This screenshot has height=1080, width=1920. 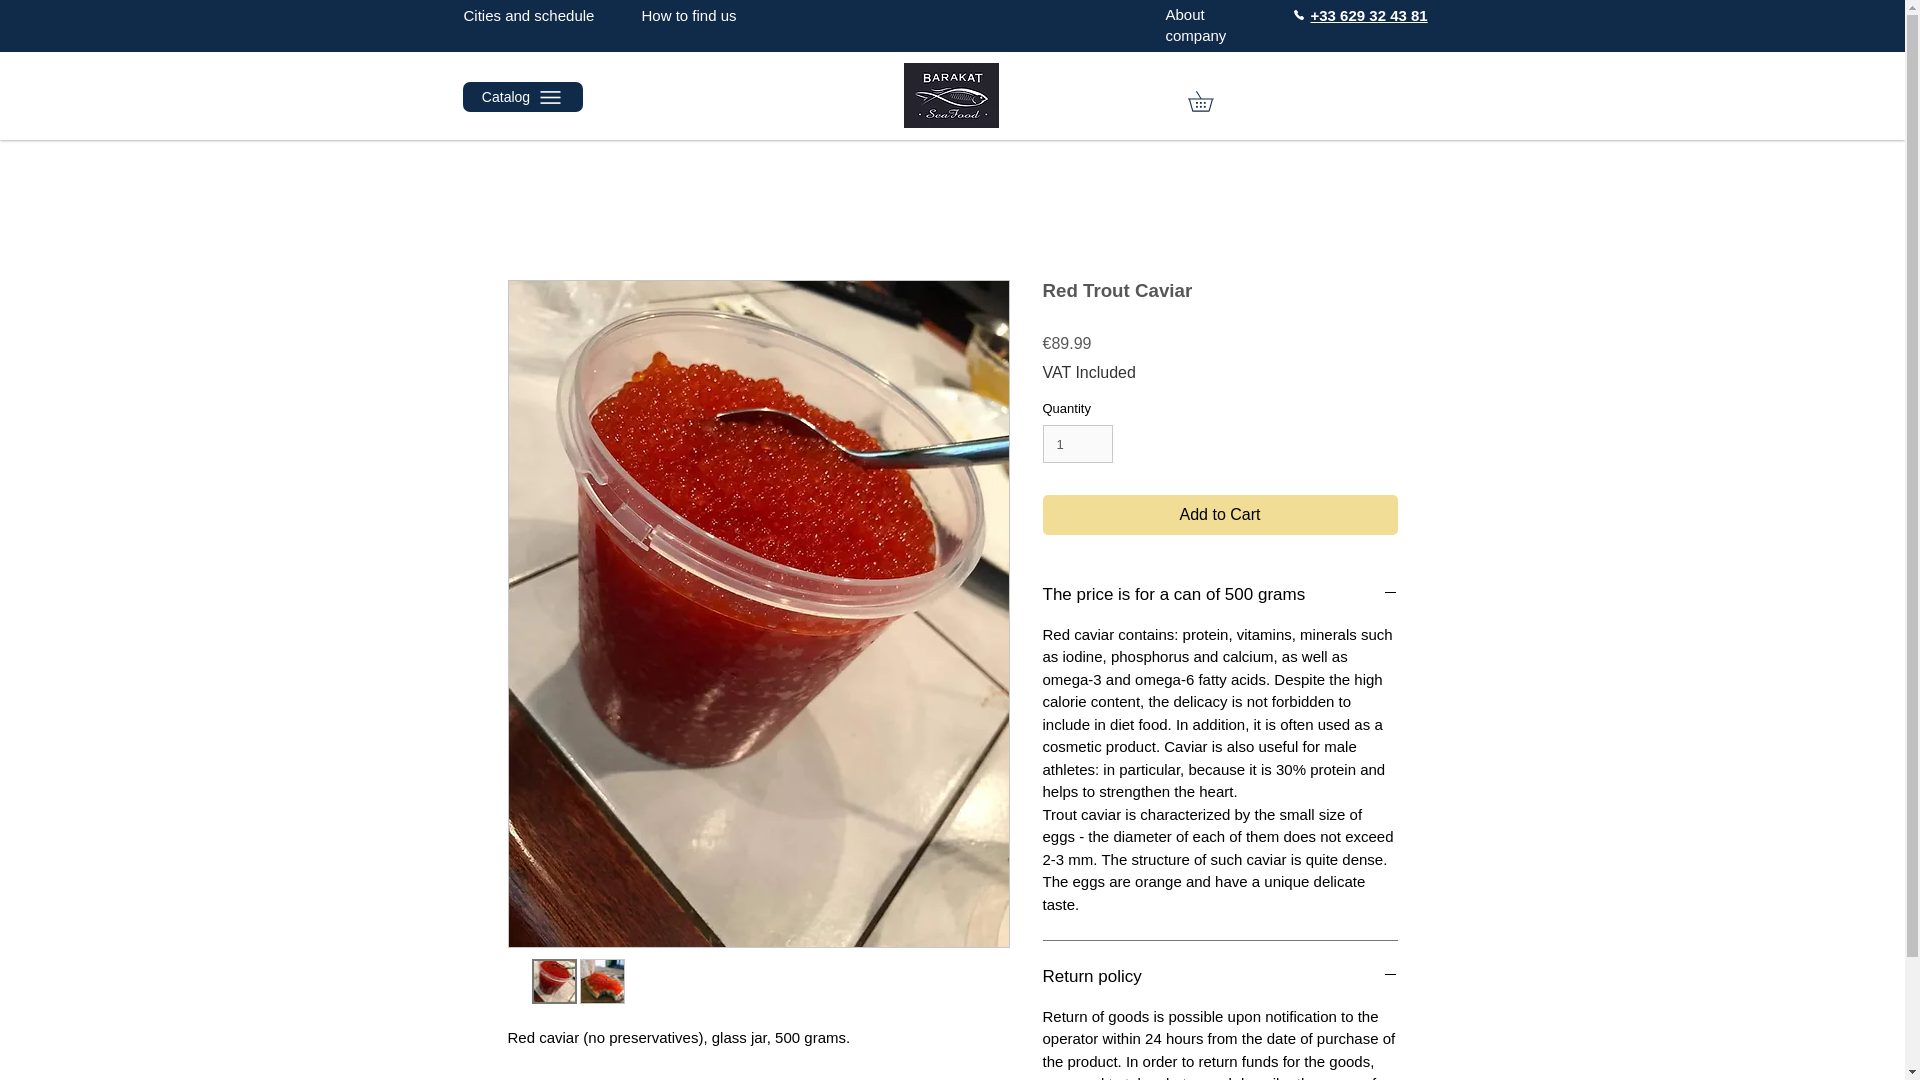 What do you see at coordinates (1220, 594) in the screenshot?
I see `The price is for a can of 500 grams` at bounding box center [1220, 594].